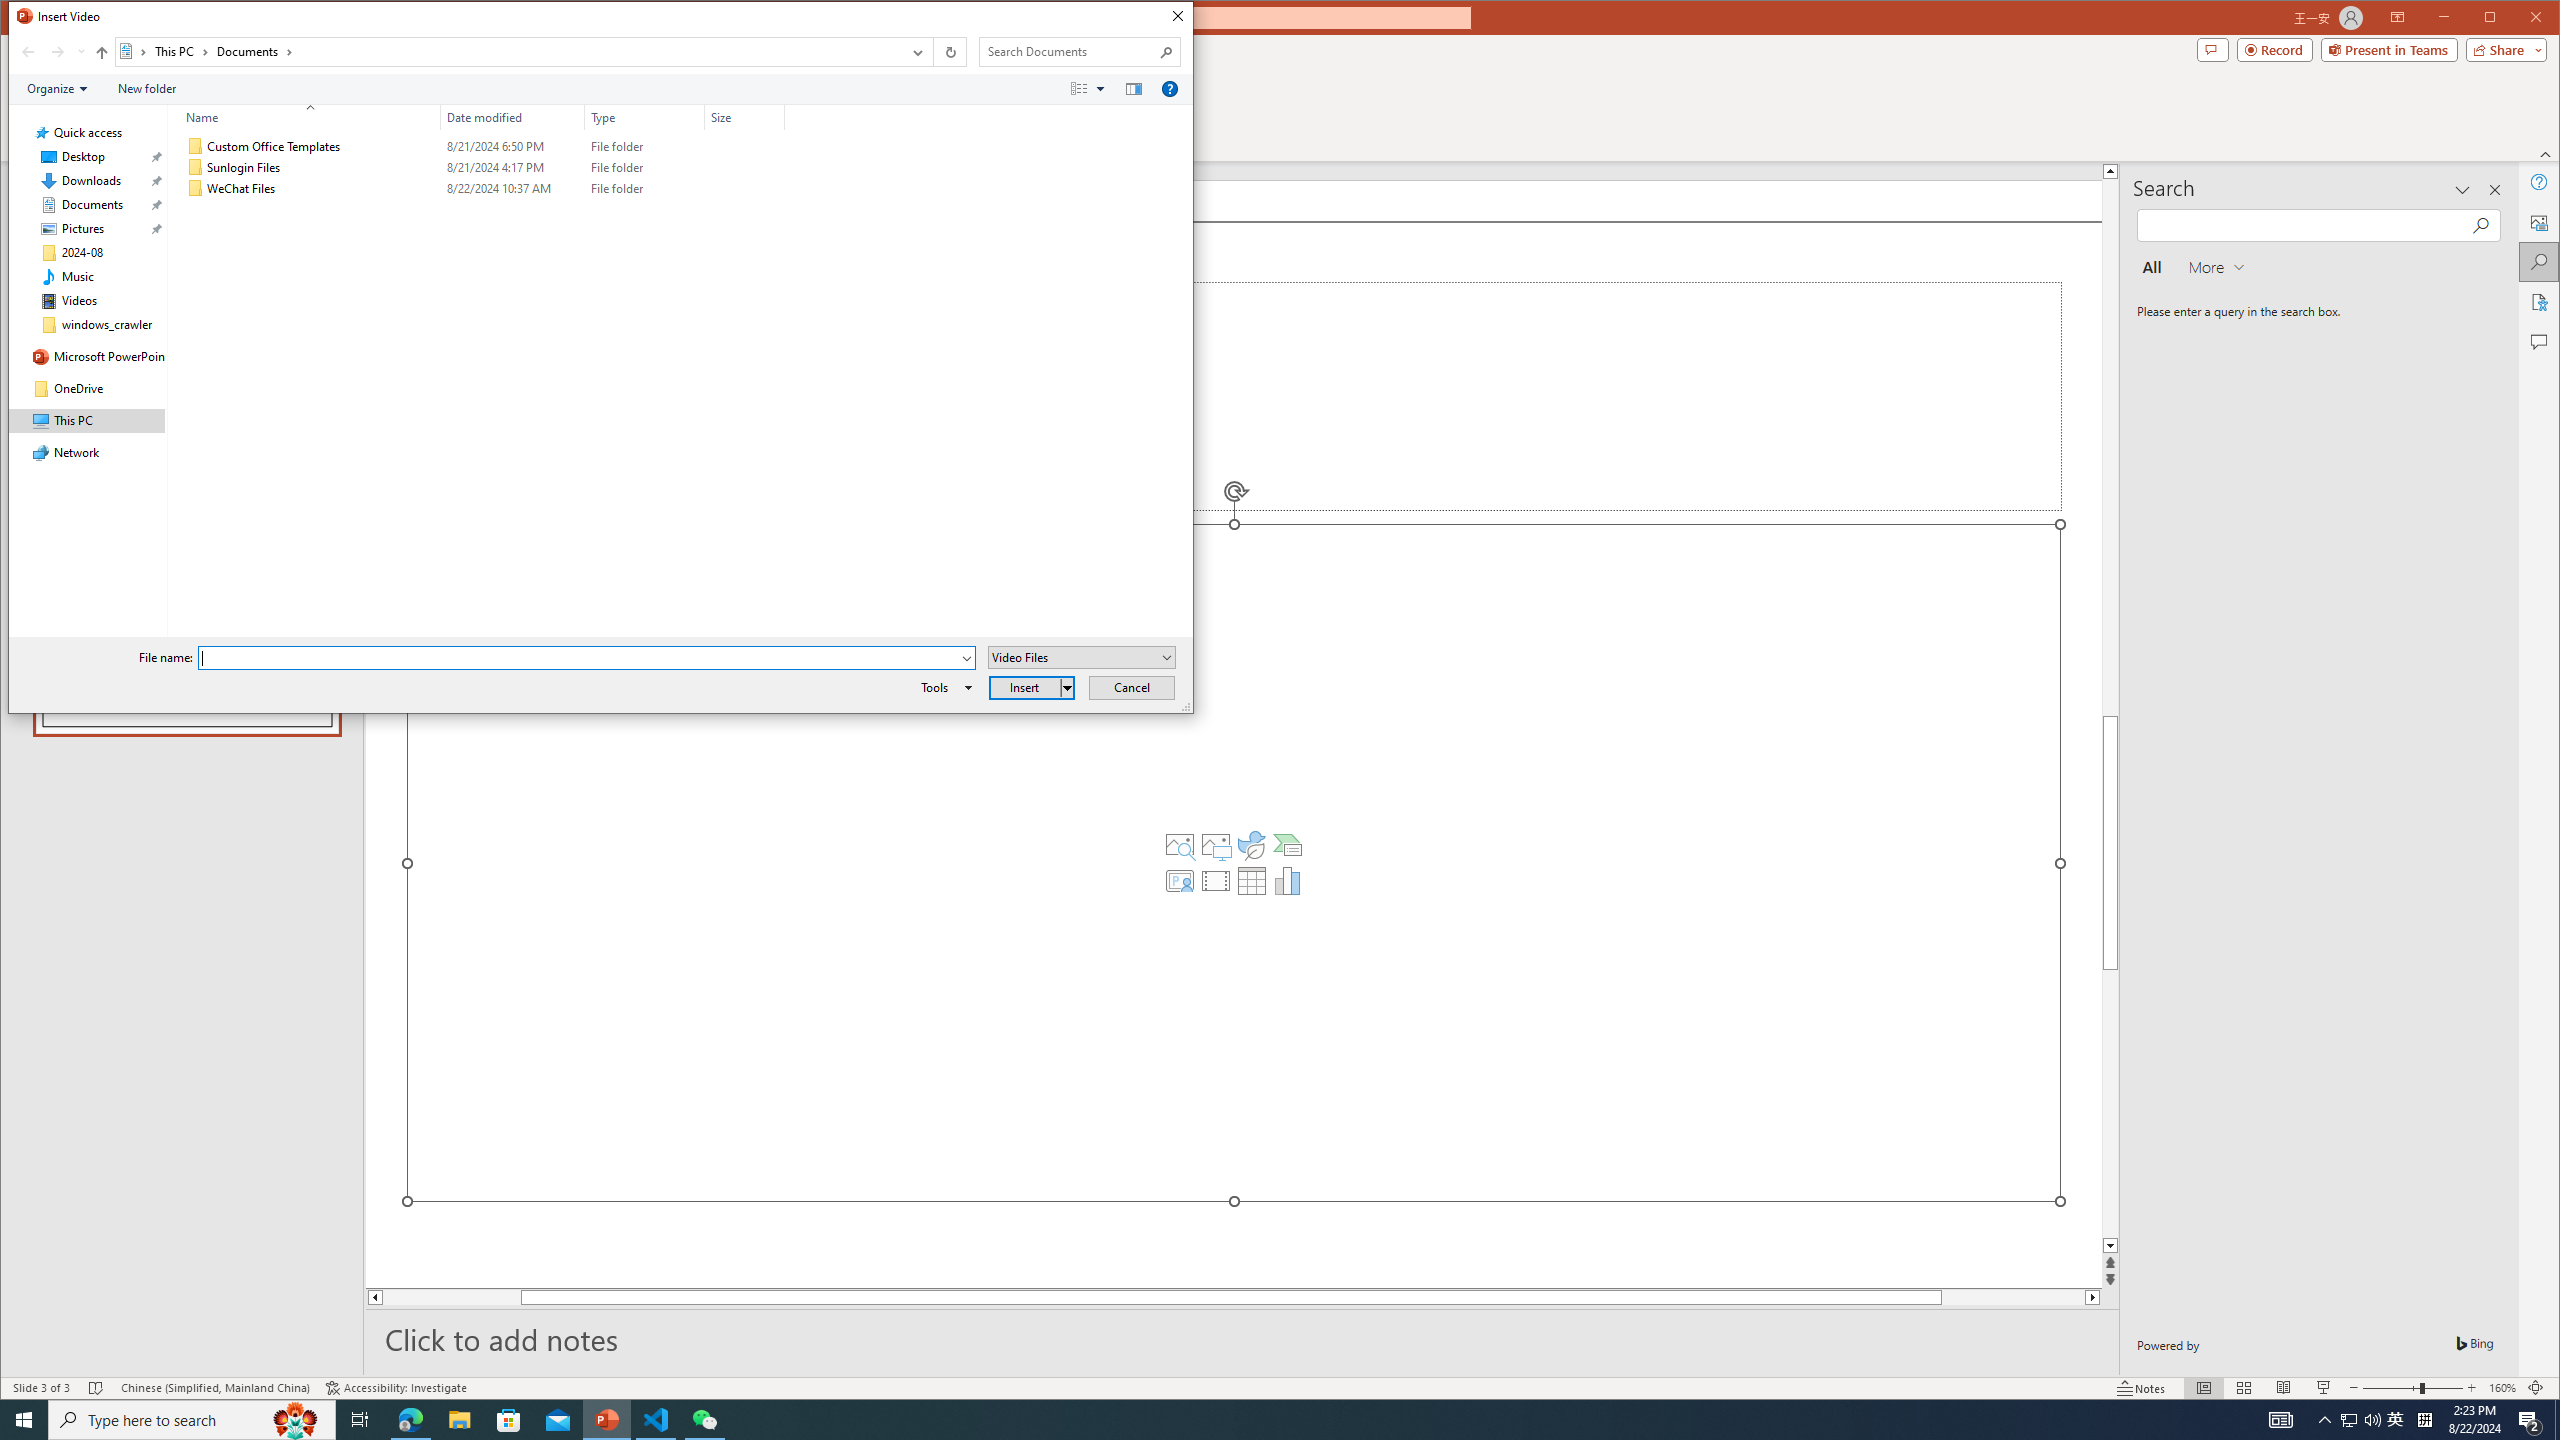  What do you see at coordinates (1252, 845) in the screenshot?
I see `Insert an Icon` at bounding box center [1252, 845].